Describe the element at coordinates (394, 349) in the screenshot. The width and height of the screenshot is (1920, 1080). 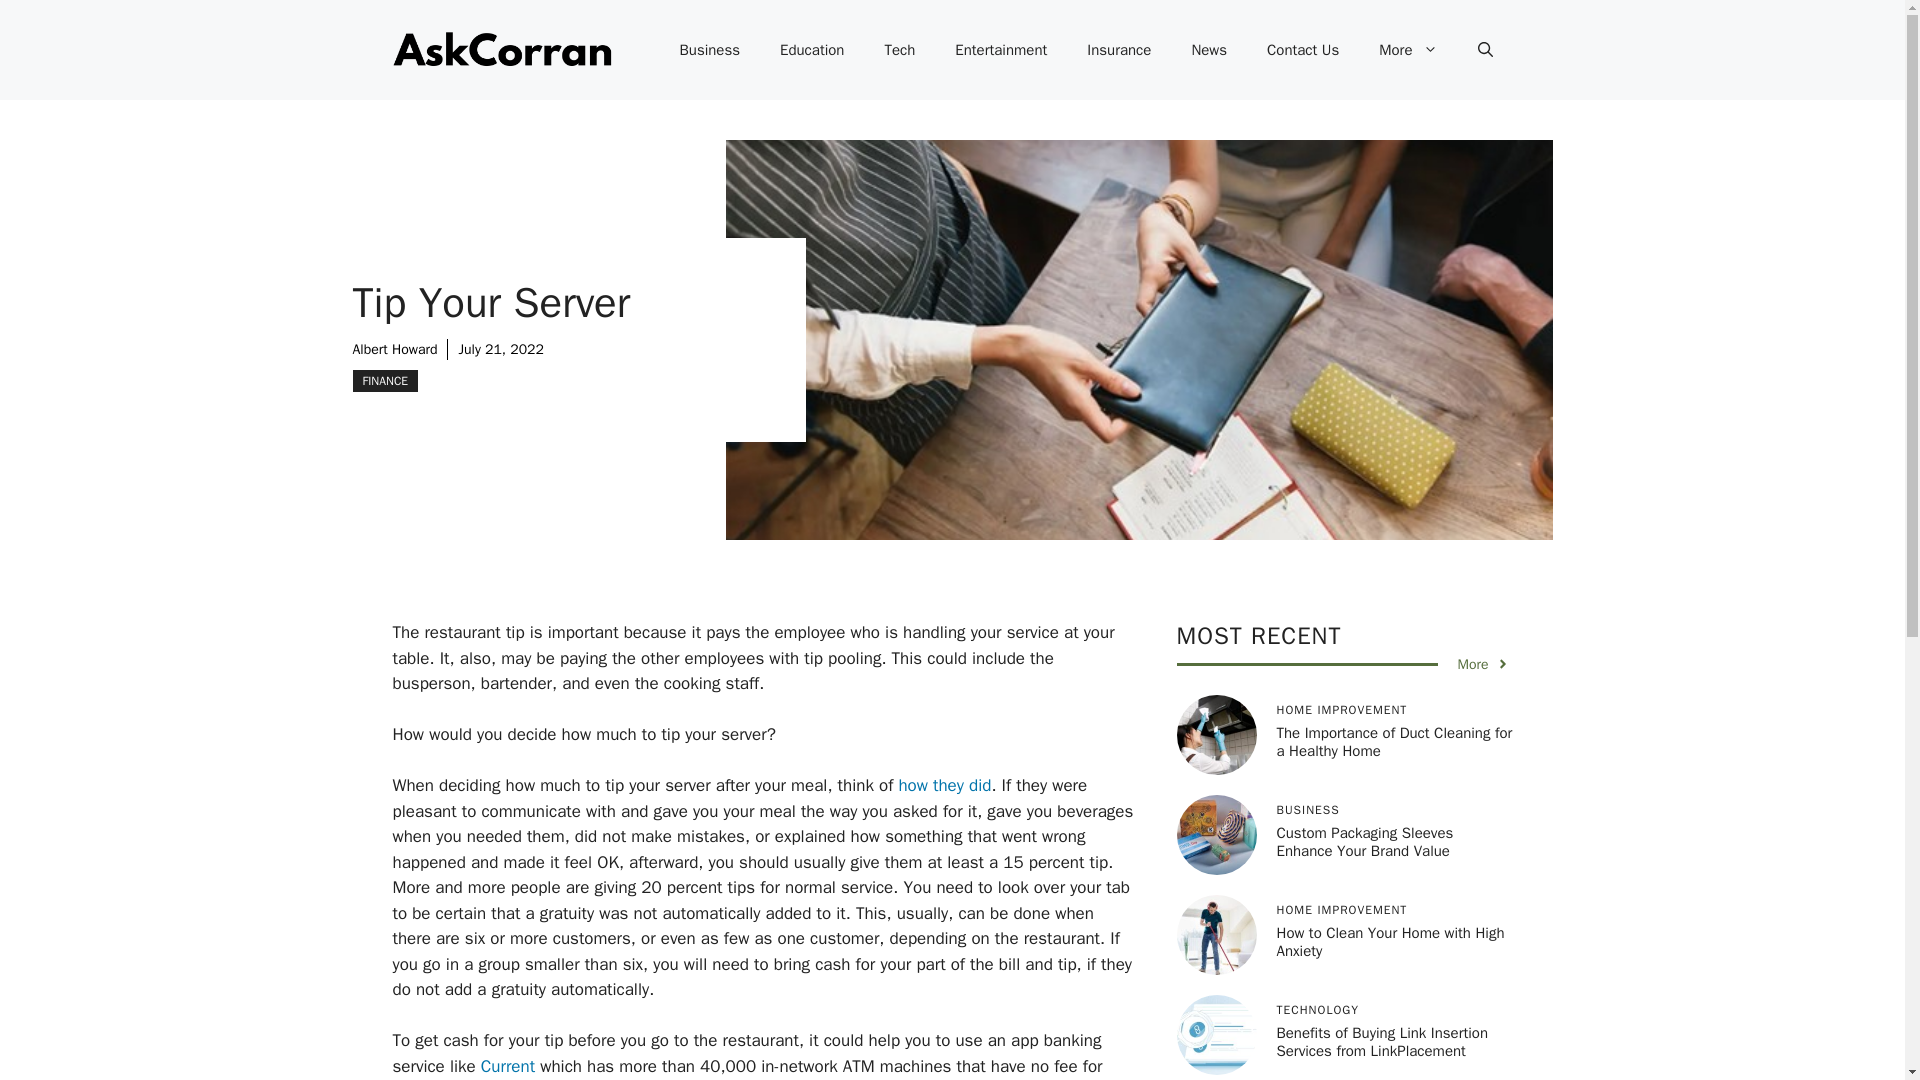
I see `Albert Howard` at that location.